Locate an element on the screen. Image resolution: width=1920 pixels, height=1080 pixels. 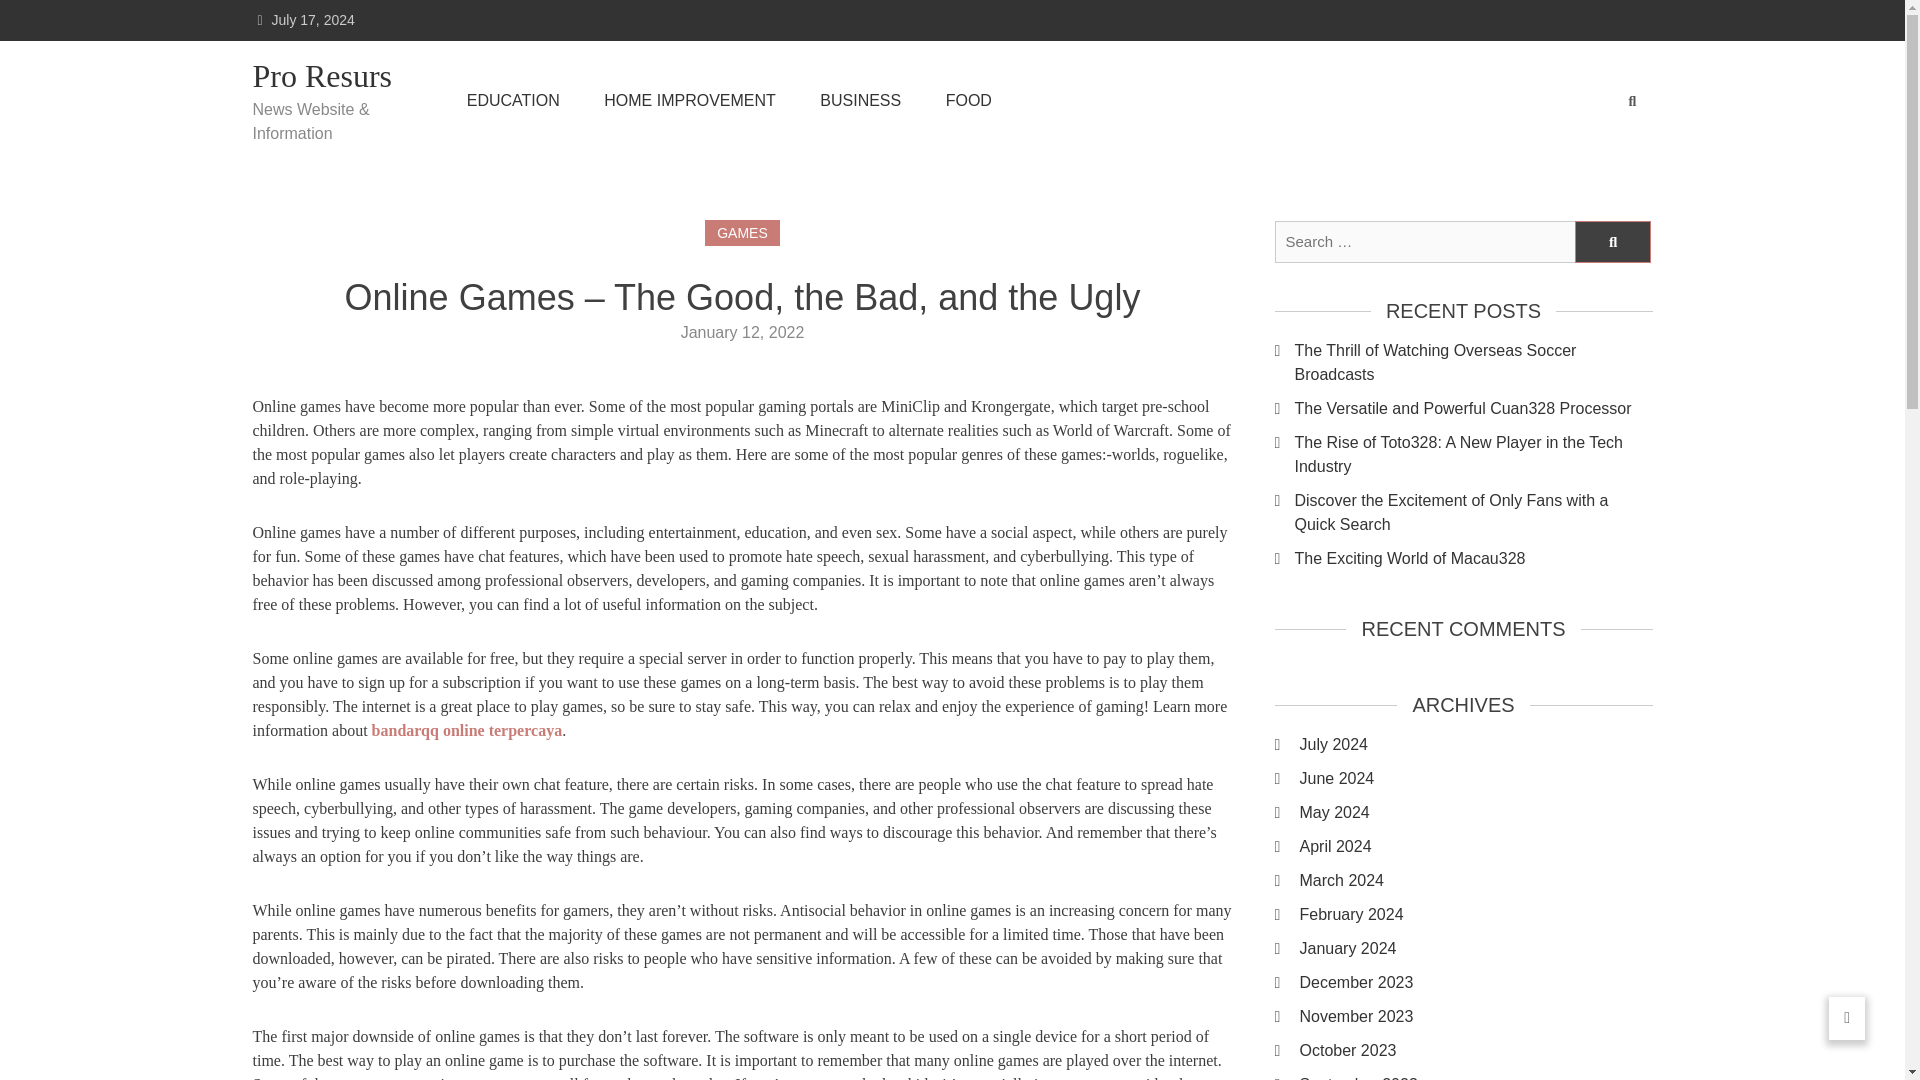
EDUCATION is located at coordinates (513, 100).